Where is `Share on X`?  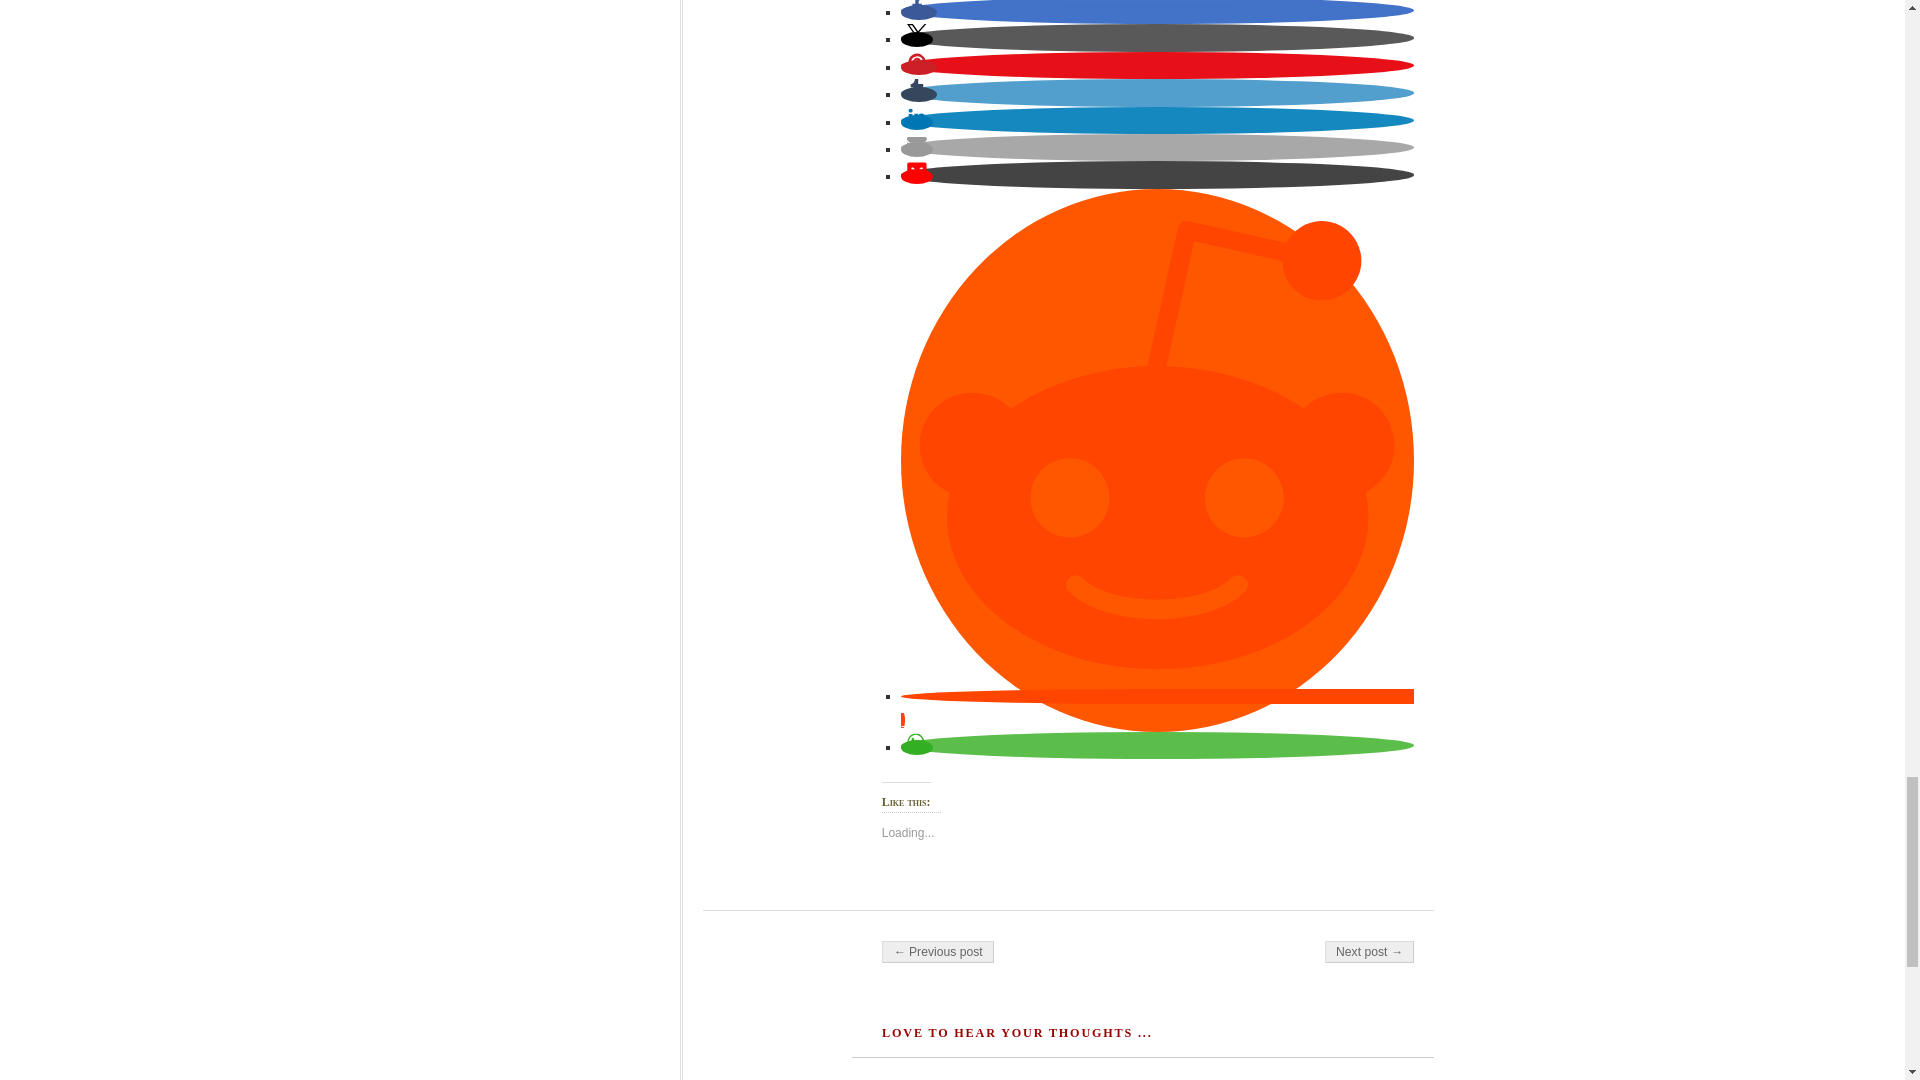 Share on X is located at coordinates (916, 40).